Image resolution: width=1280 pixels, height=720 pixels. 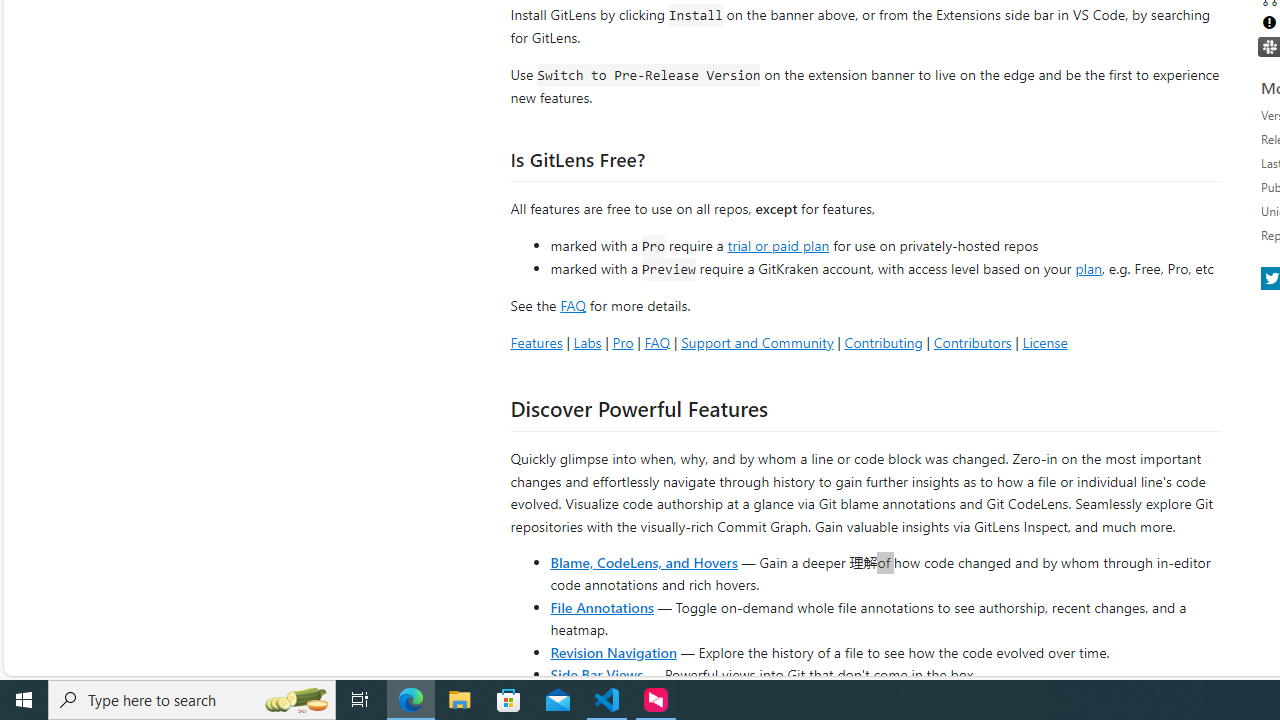 What do you see at coordinates (882, 342) in the screenshot?
I see `Contributing` at bounding box center [882, 342].